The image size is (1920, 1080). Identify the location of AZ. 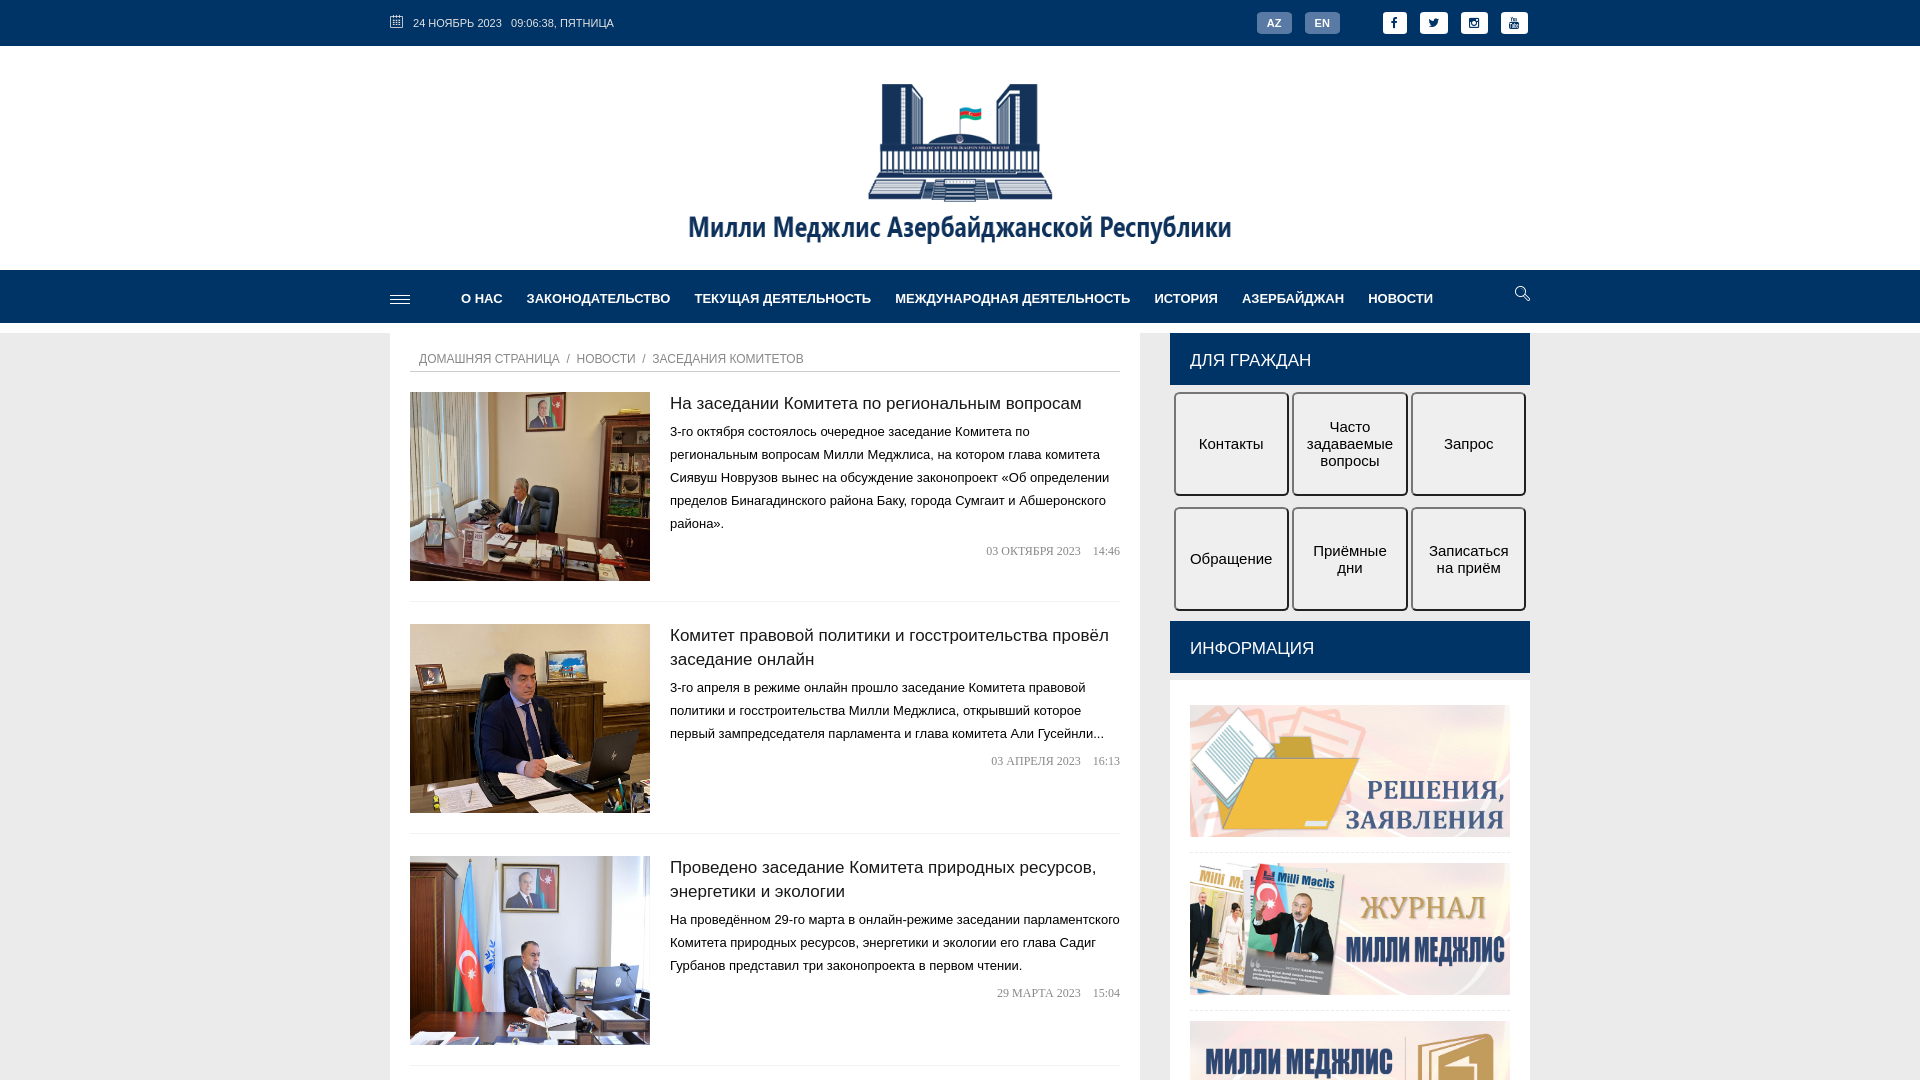
(1274, 23).